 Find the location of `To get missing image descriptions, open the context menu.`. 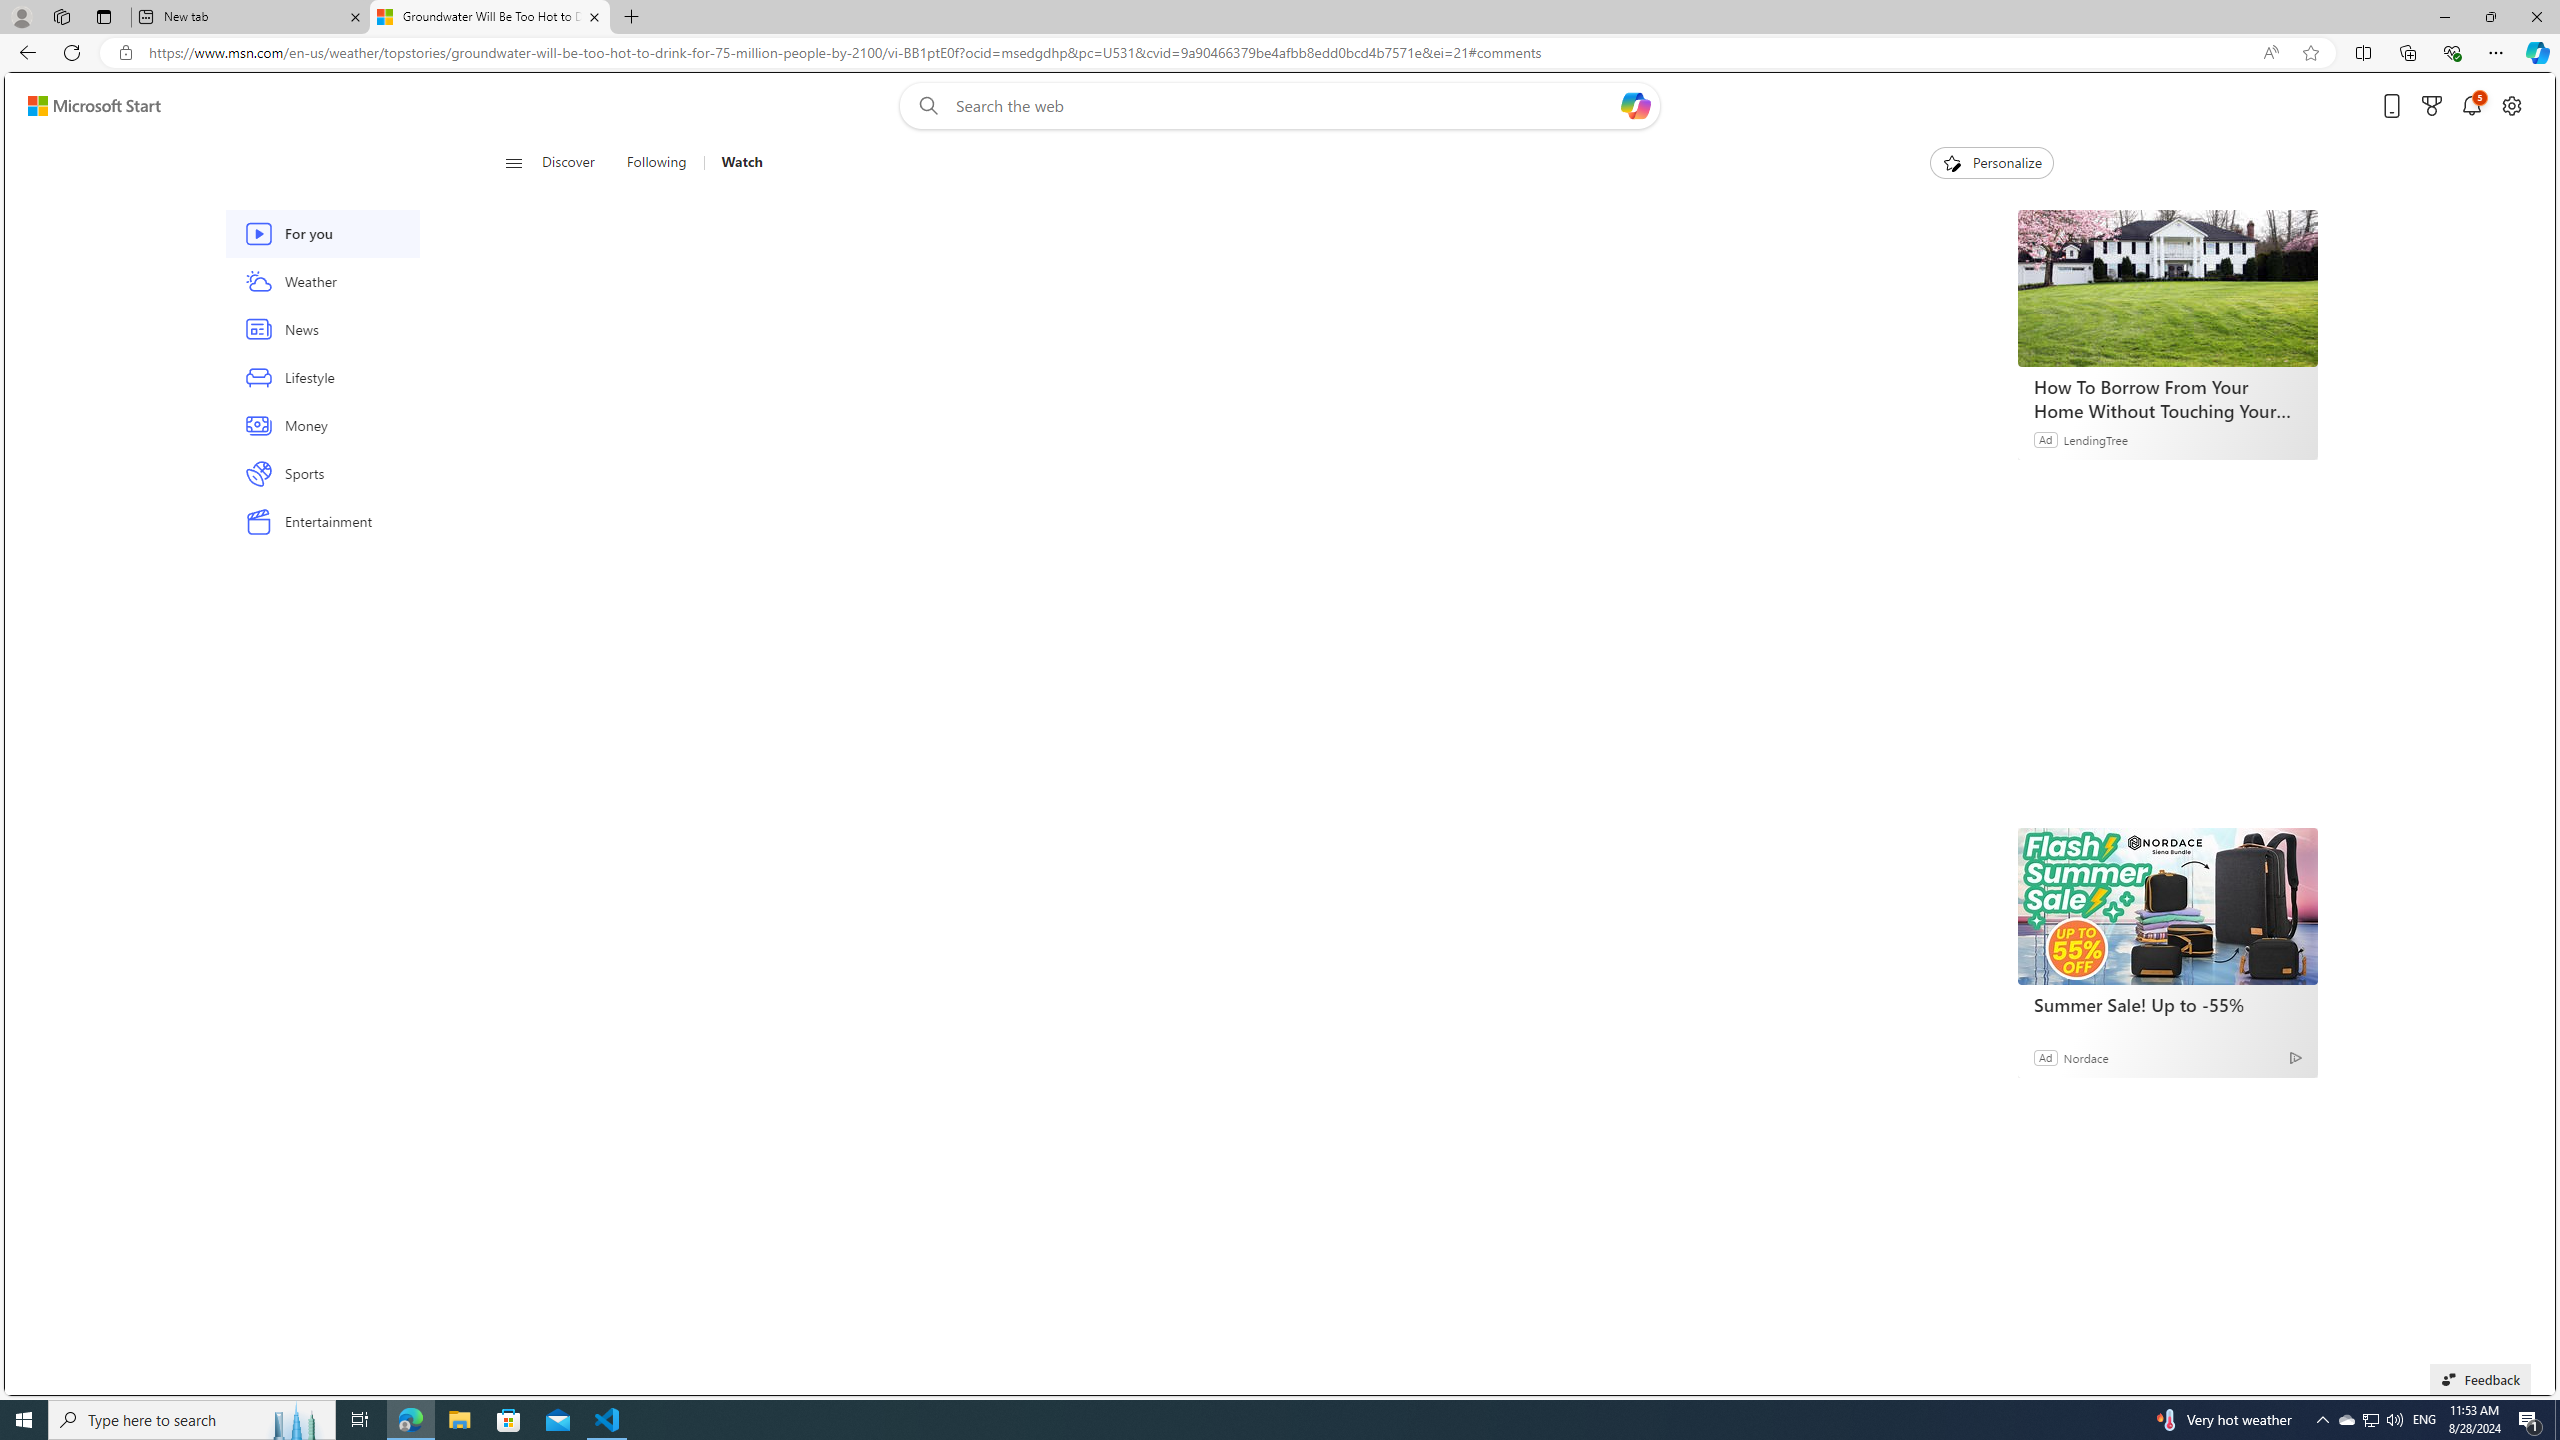

To get missing image descriptions, open the context menu. is located at coordinates (1950, 162).